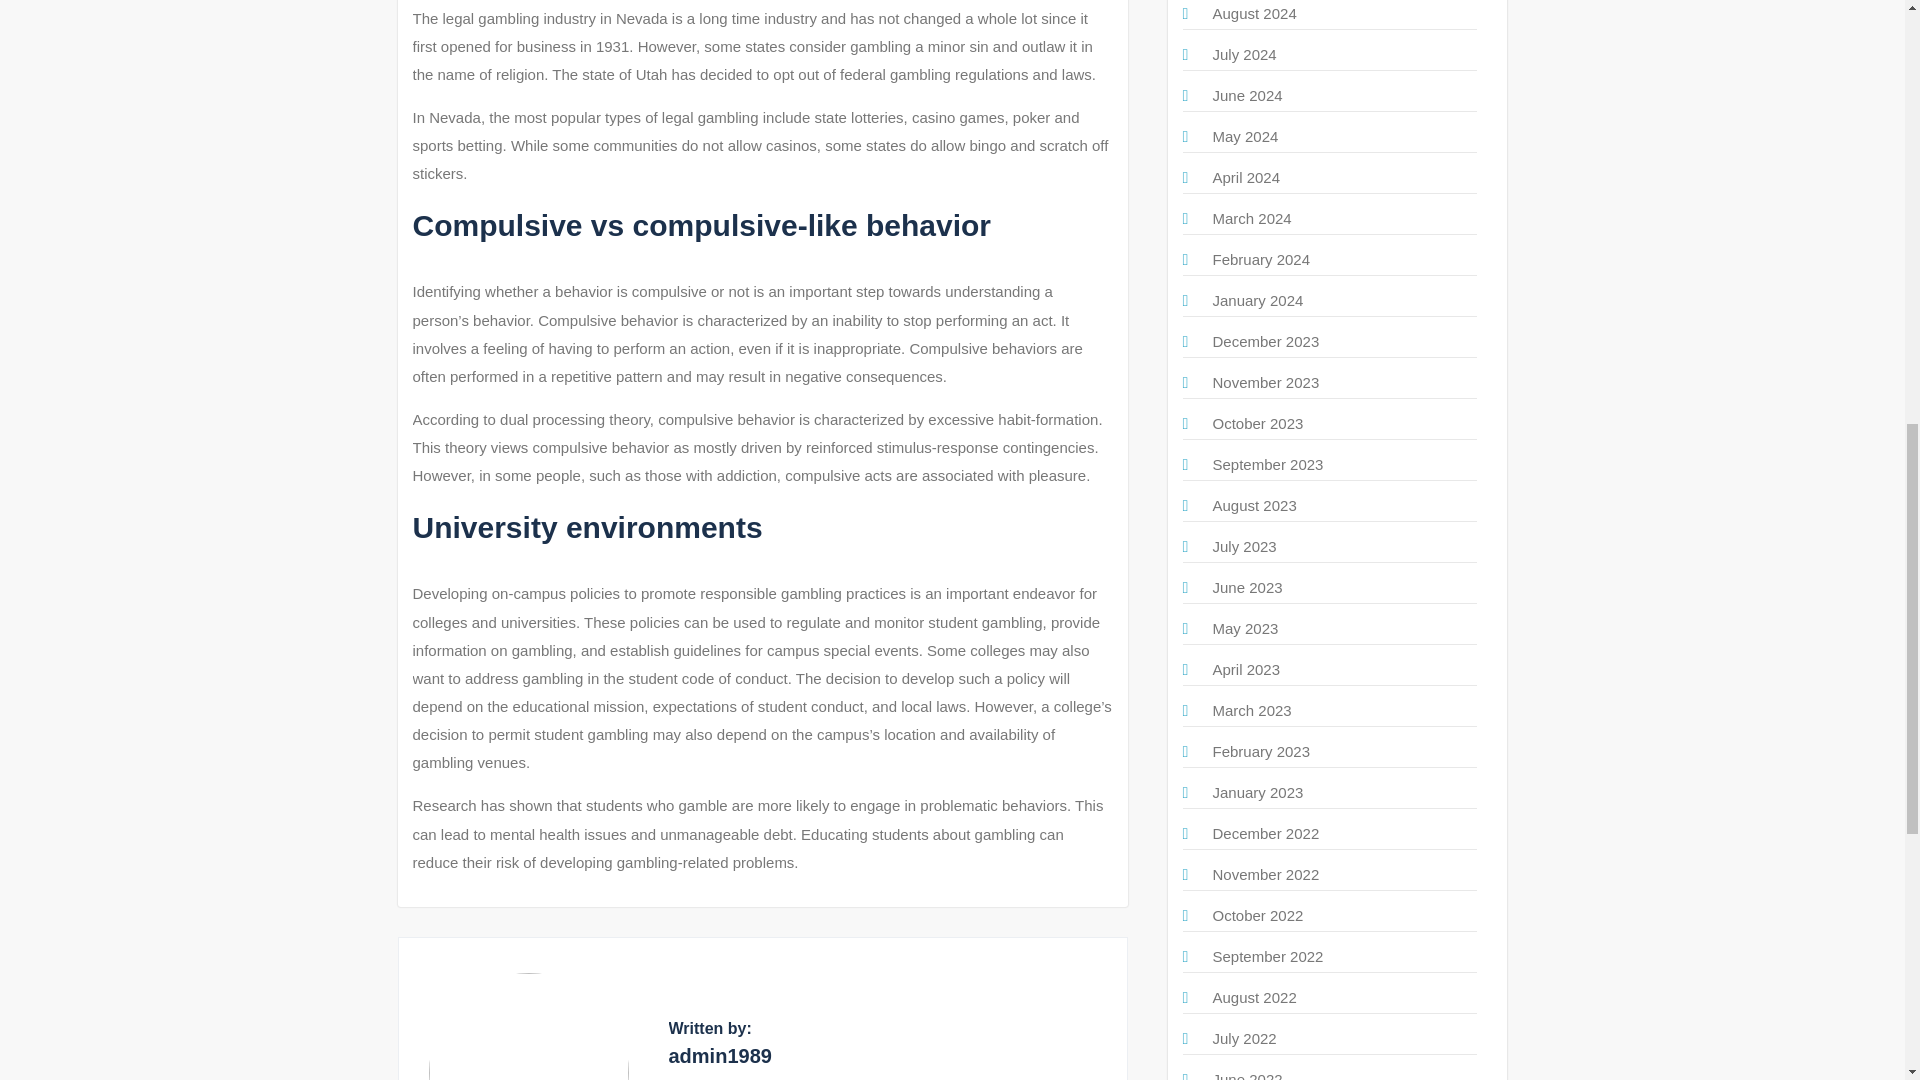 This screenshot has height=1080, width=1920. I want to click on March 2023, so click(1250, 710).